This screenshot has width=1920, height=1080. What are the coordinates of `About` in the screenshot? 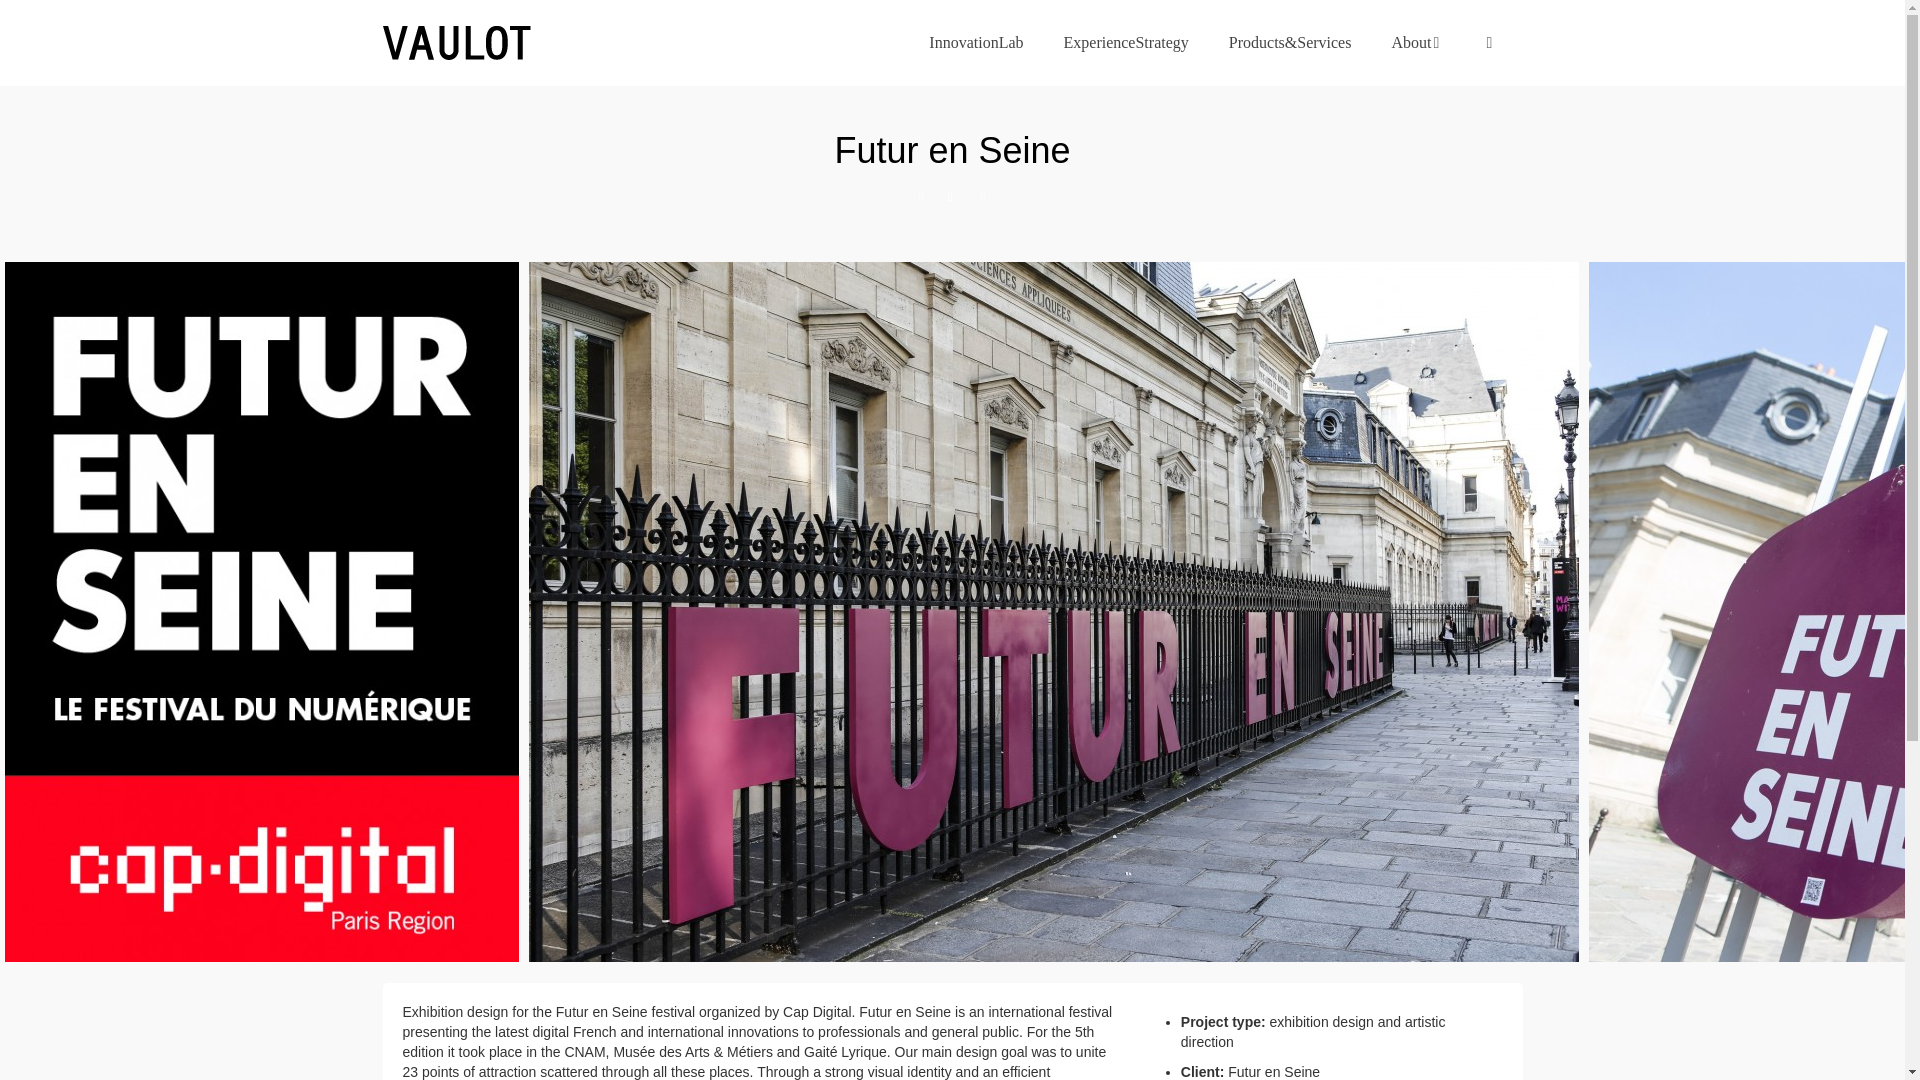 It's located at (1416, 43).